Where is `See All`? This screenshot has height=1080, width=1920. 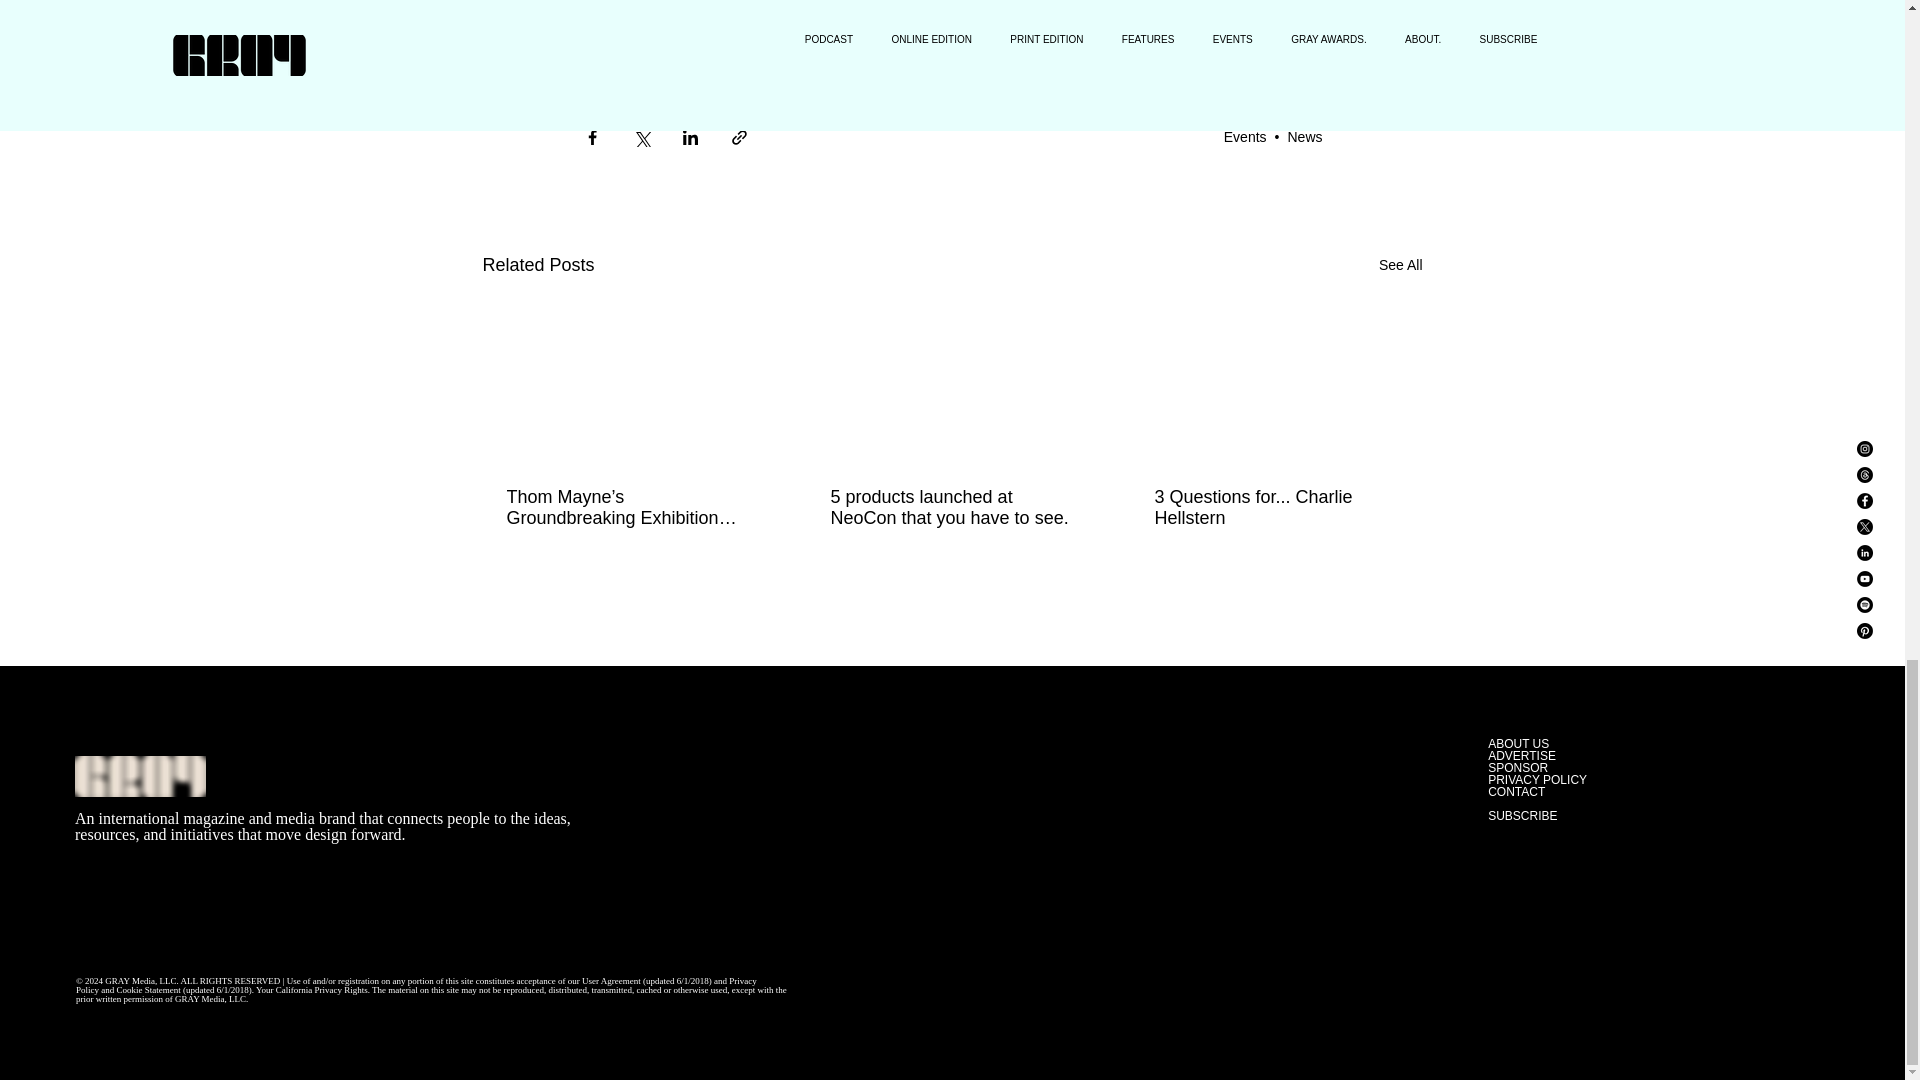
See All is located at coordinates (1400, 264).